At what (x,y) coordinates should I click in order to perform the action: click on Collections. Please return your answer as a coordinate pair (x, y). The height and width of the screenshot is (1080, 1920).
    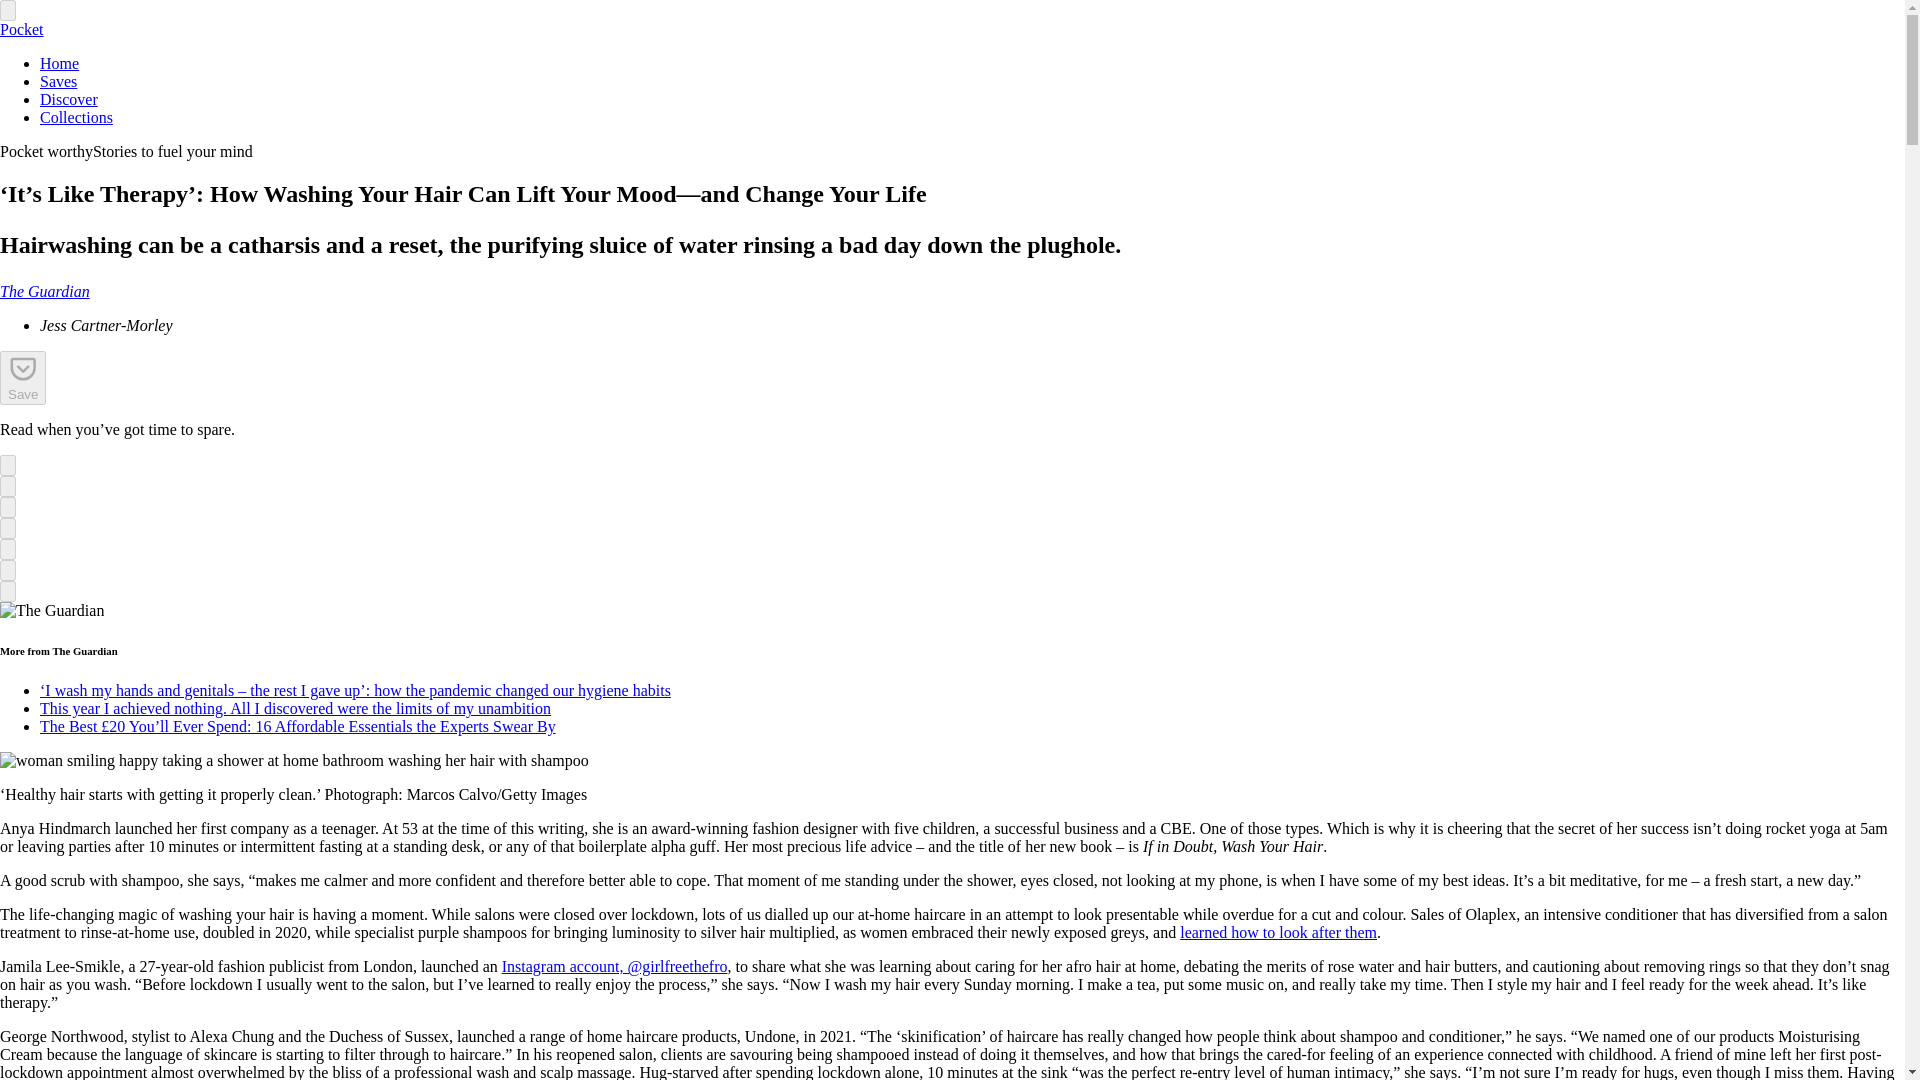
    Looking at the image, I should click on (76, 118).